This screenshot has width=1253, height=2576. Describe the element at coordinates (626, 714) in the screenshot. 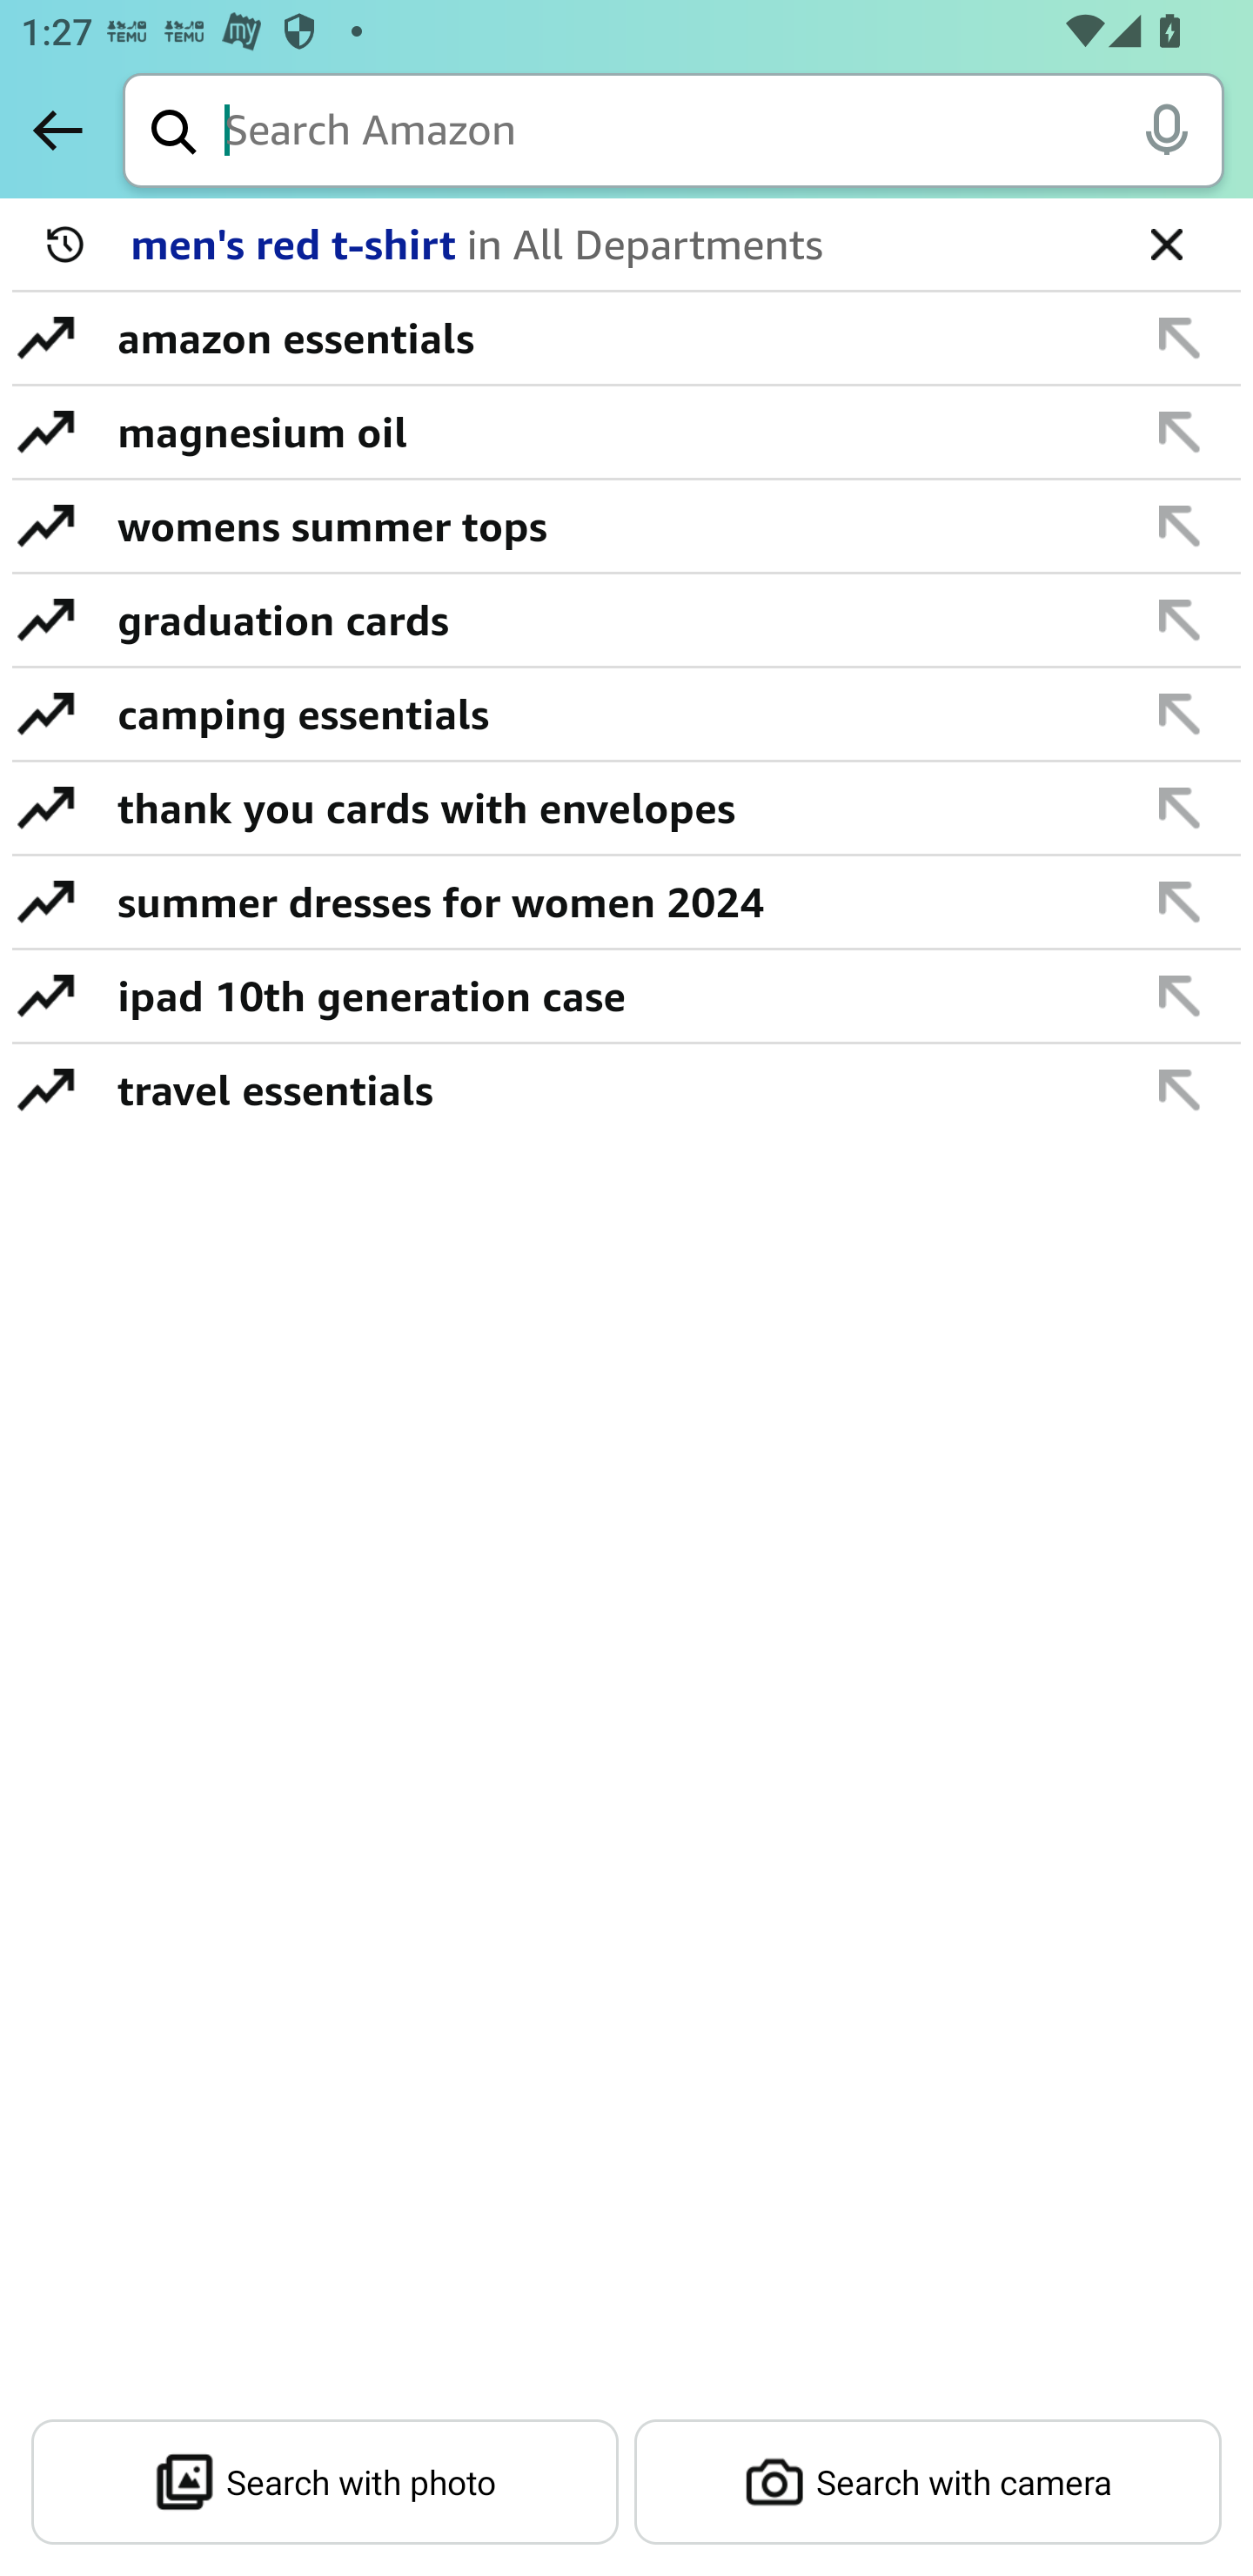

I see `camping essentials append suggestion` at that location.